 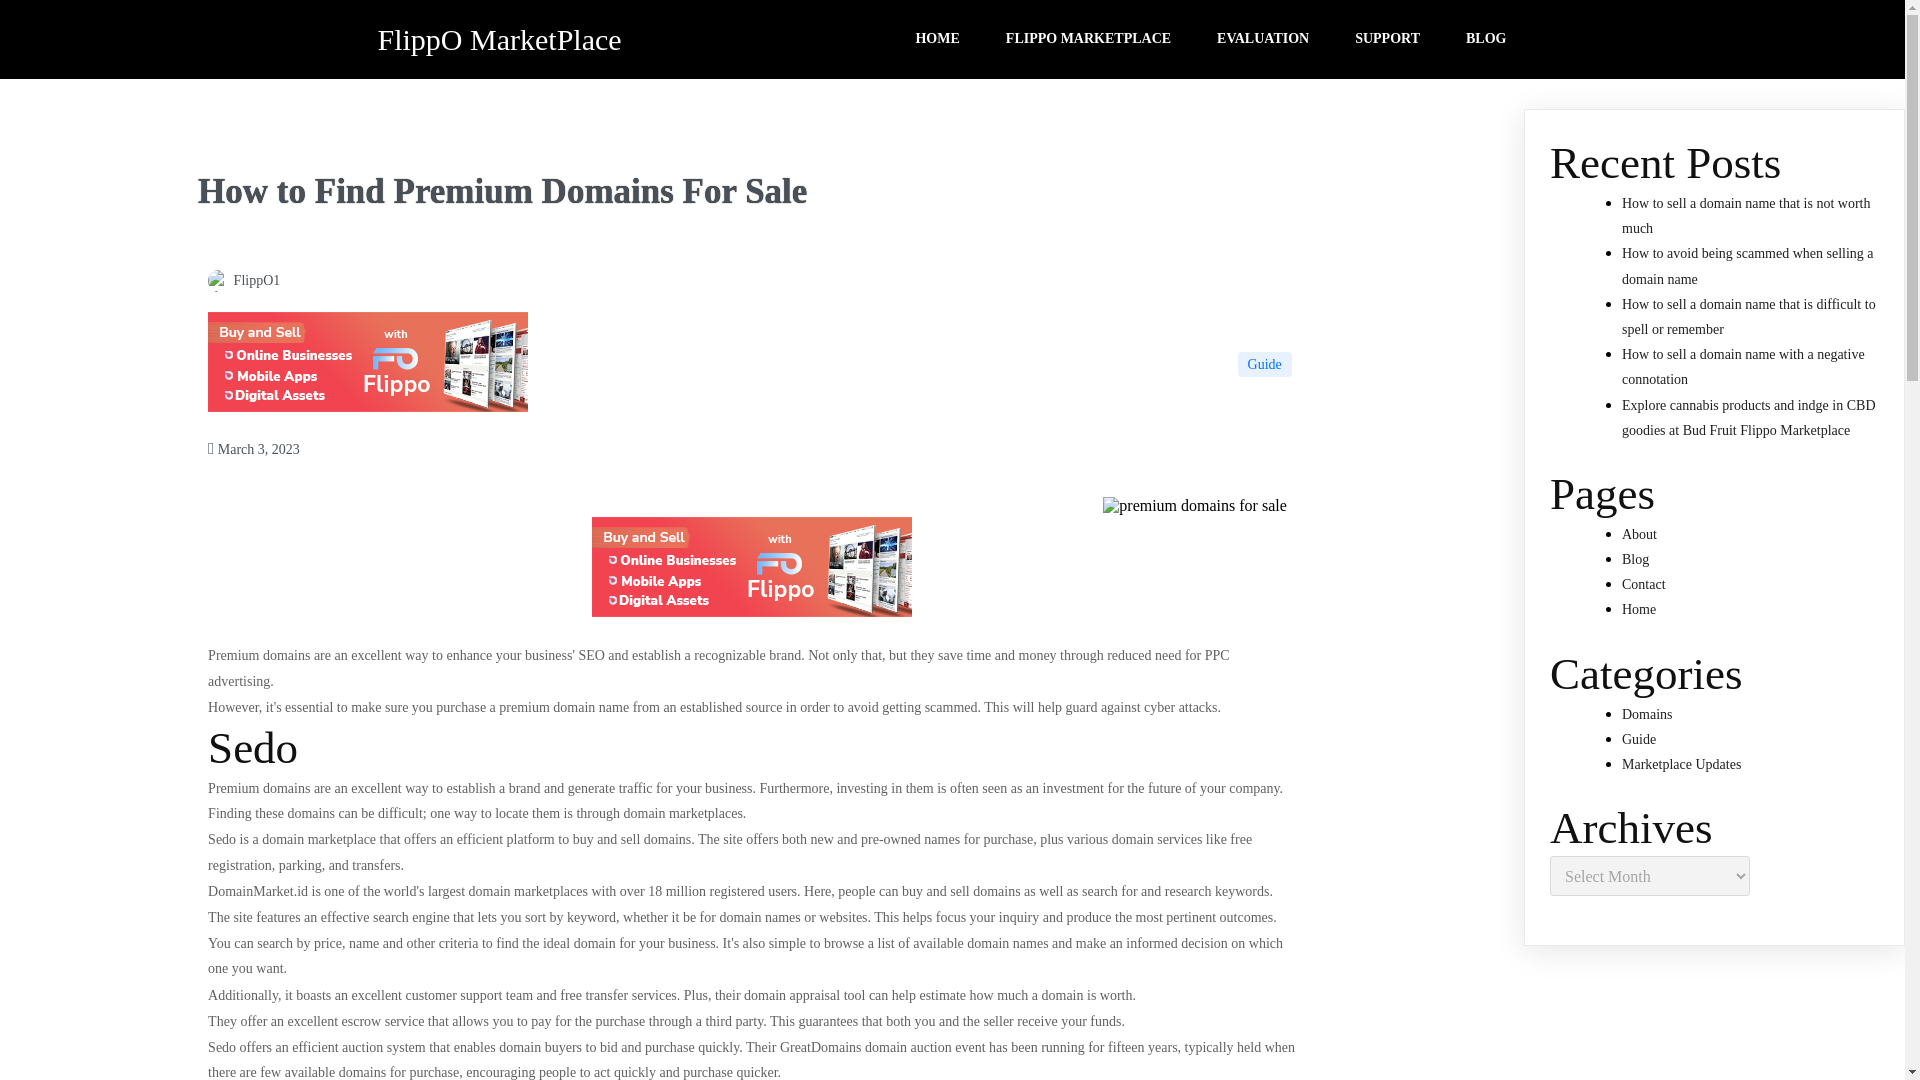 I want to click on Contact, so click(x=1644, y=584).